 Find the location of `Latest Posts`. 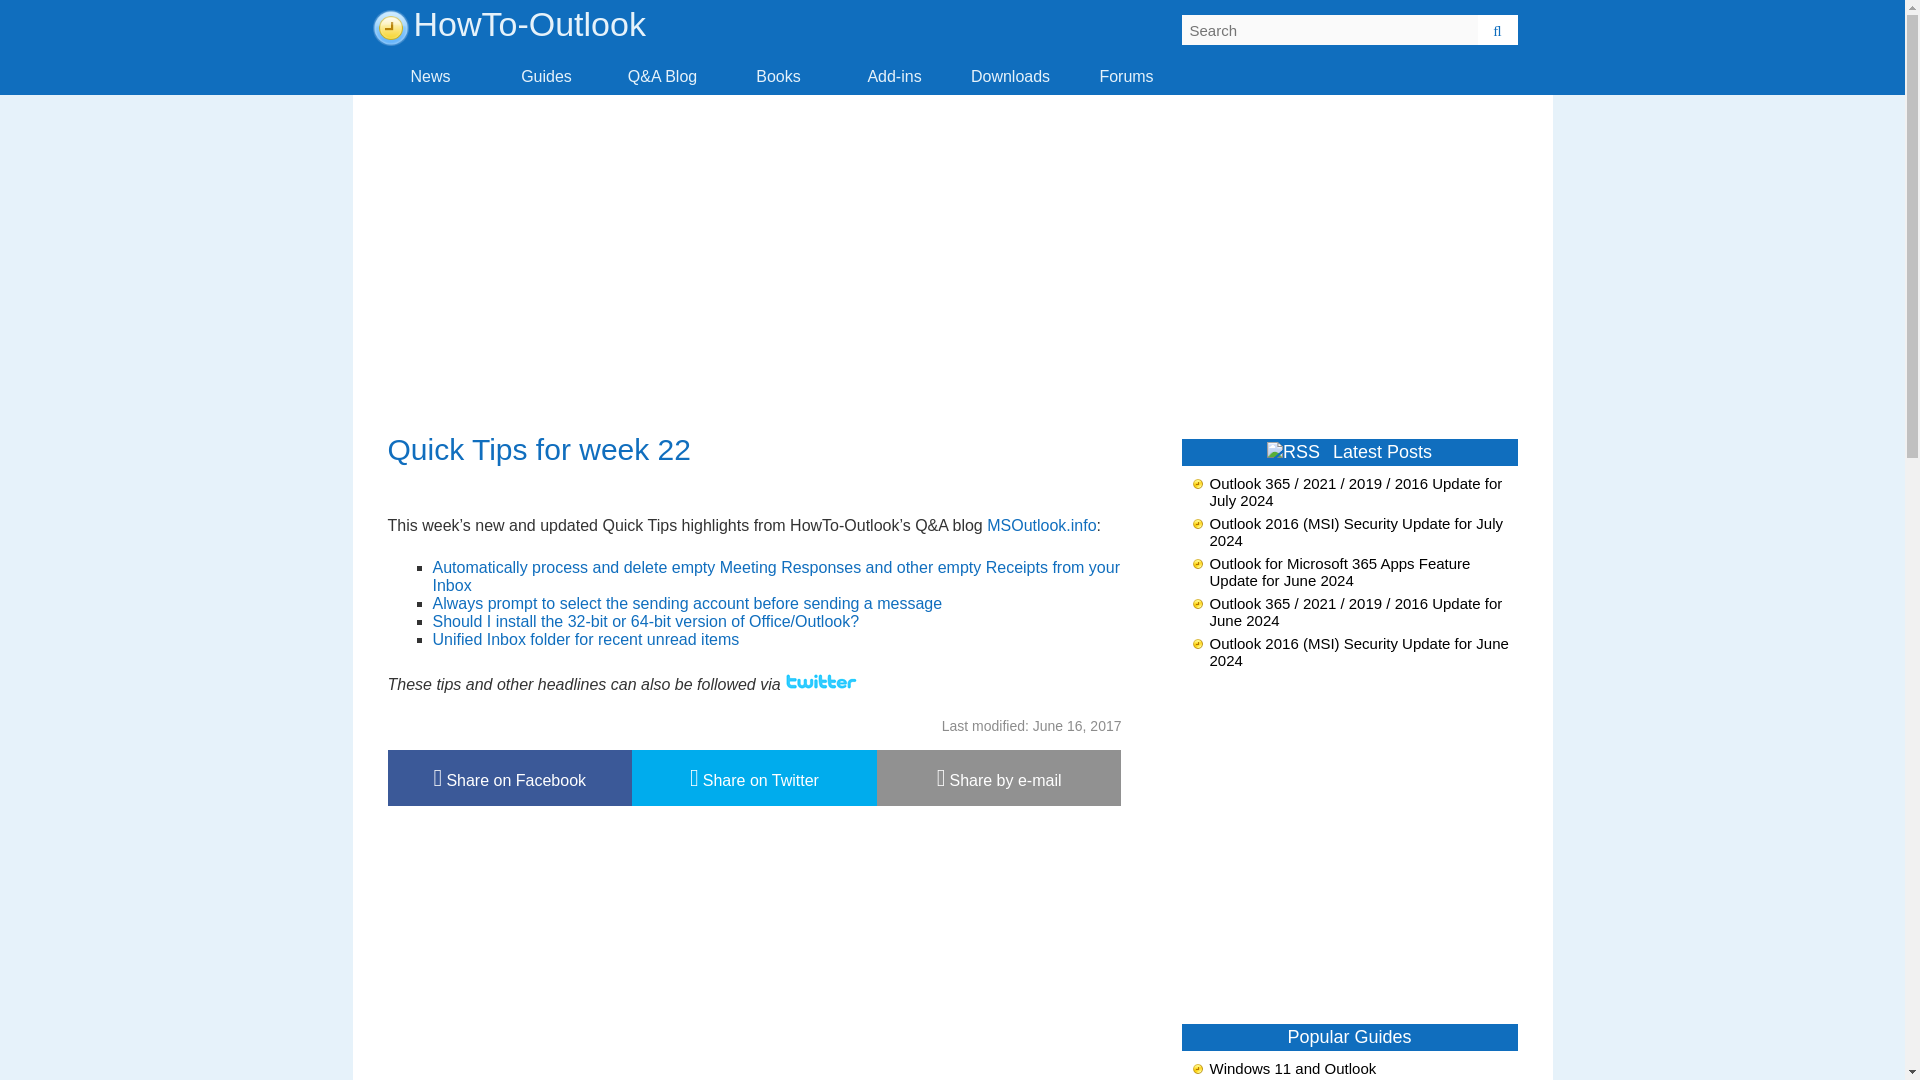

Latest Posts is located at coordinates (1382, 452).